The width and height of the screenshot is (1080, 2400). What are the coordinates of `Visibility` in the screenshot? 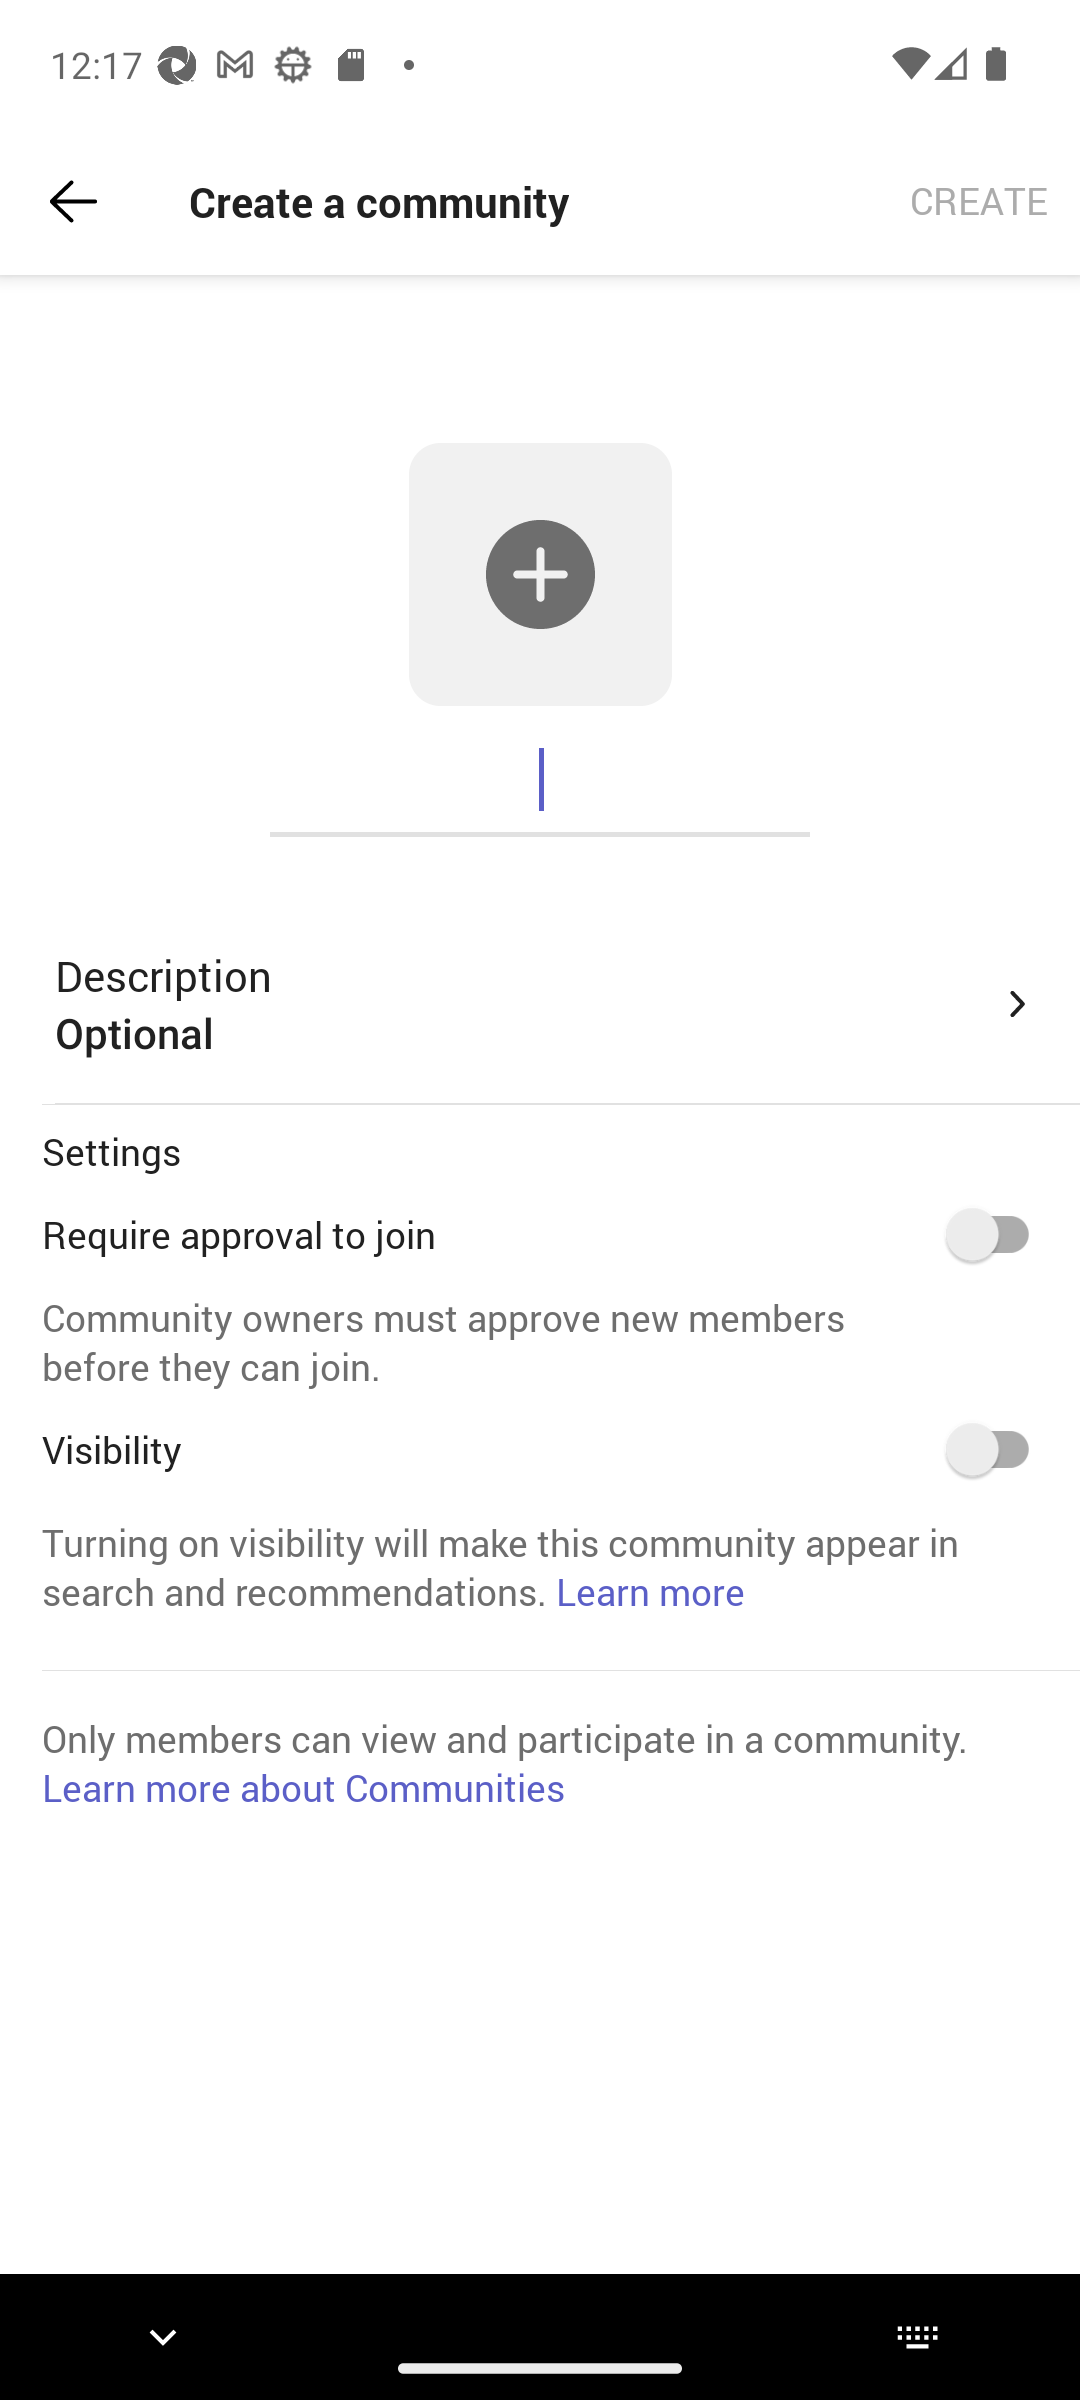 It's located at (998, 1449).